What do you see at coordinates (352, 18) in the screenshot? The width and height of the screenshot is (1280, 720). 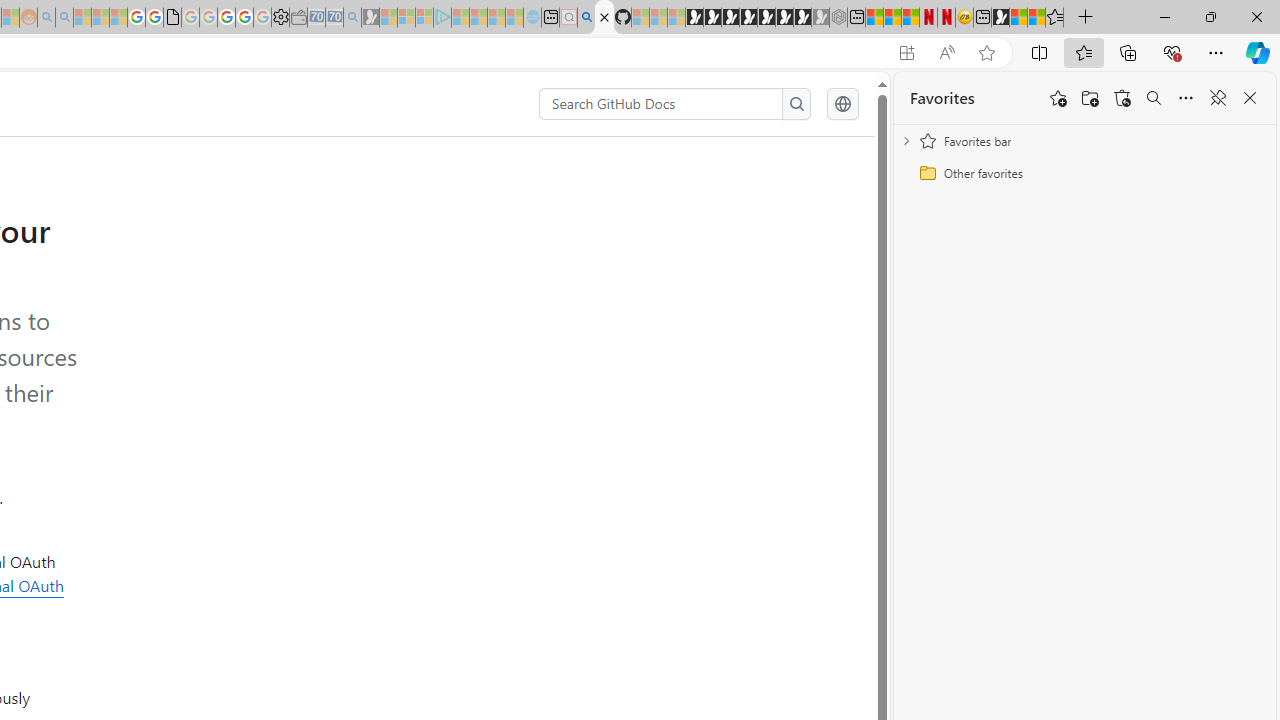 I see `Bing Real Estate - Home sales and rental listings - Sleeping` at bounding box center [352, 18].